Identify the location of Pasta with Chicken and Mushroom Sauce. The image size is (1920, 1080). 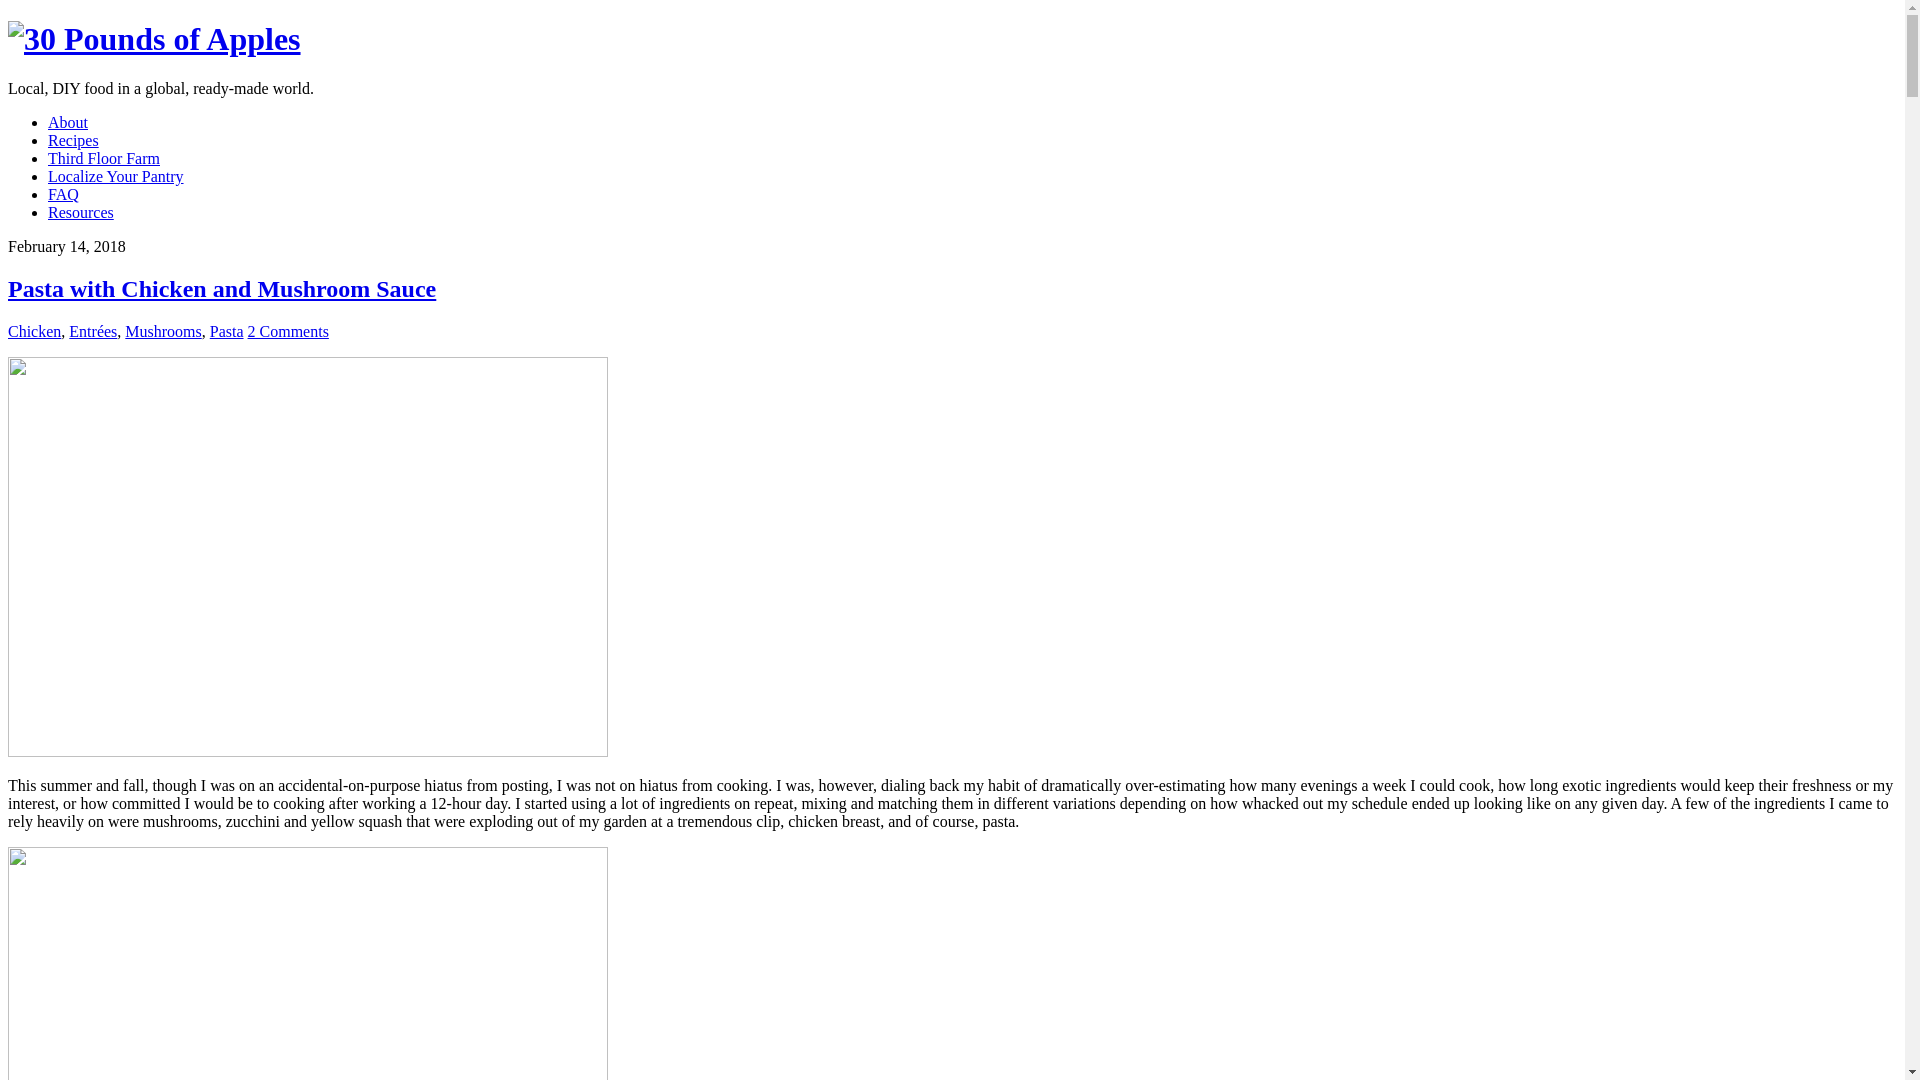
(222, 289).